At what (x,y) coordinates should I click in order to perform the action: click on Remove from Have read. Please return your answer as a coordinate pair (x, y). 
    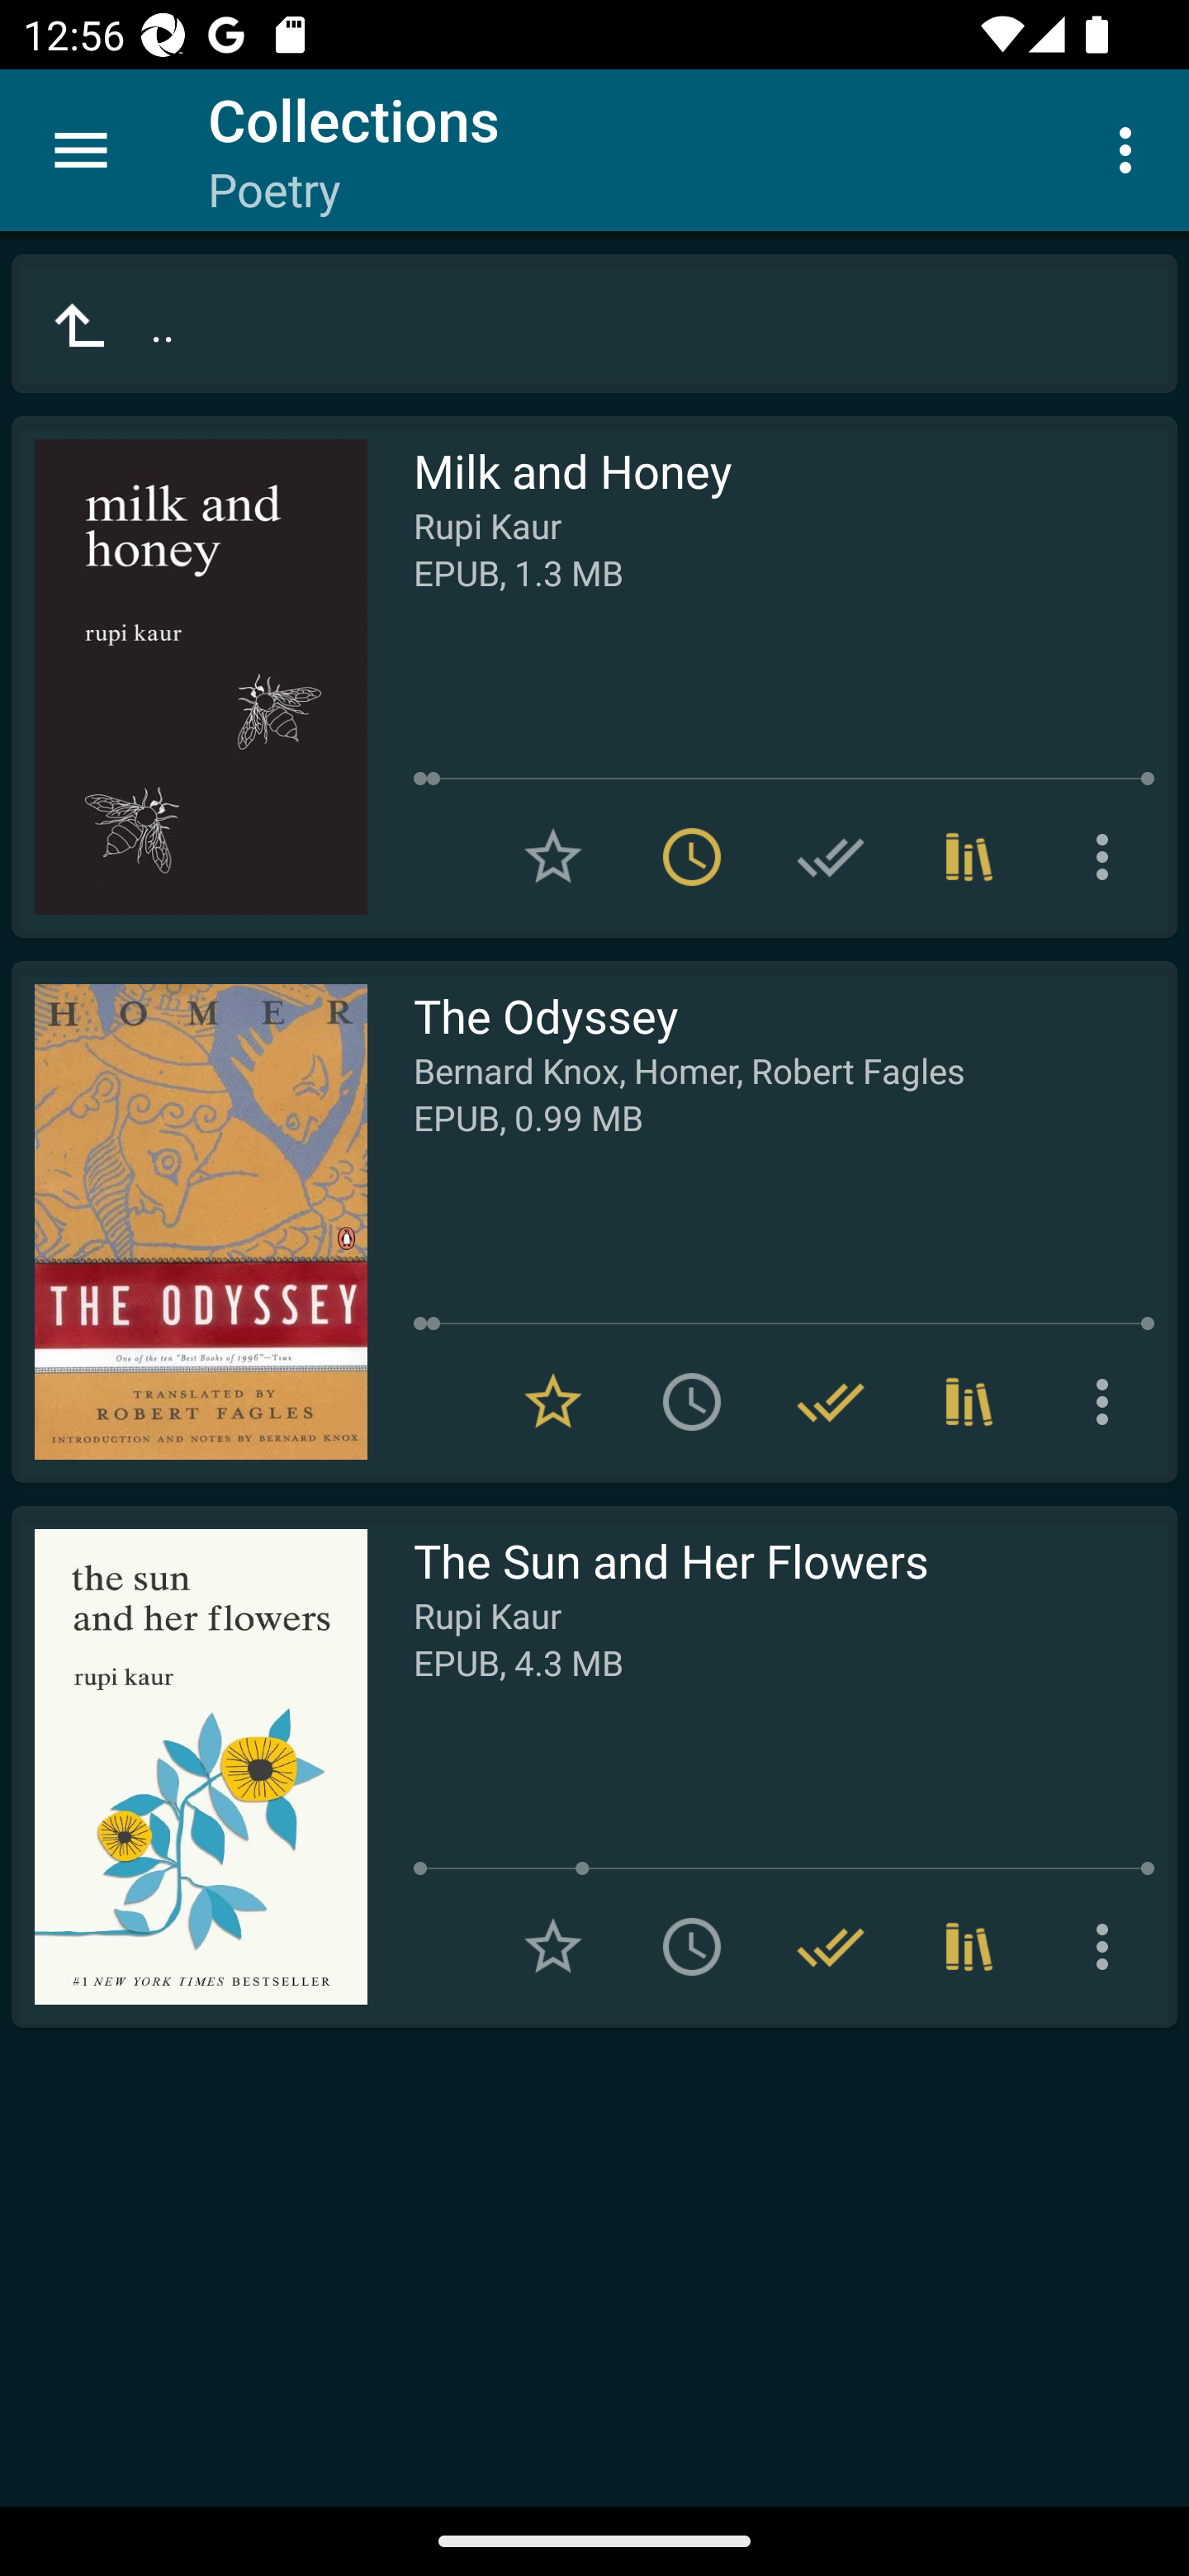
    Looking at the image, I should click on (831, 1401).